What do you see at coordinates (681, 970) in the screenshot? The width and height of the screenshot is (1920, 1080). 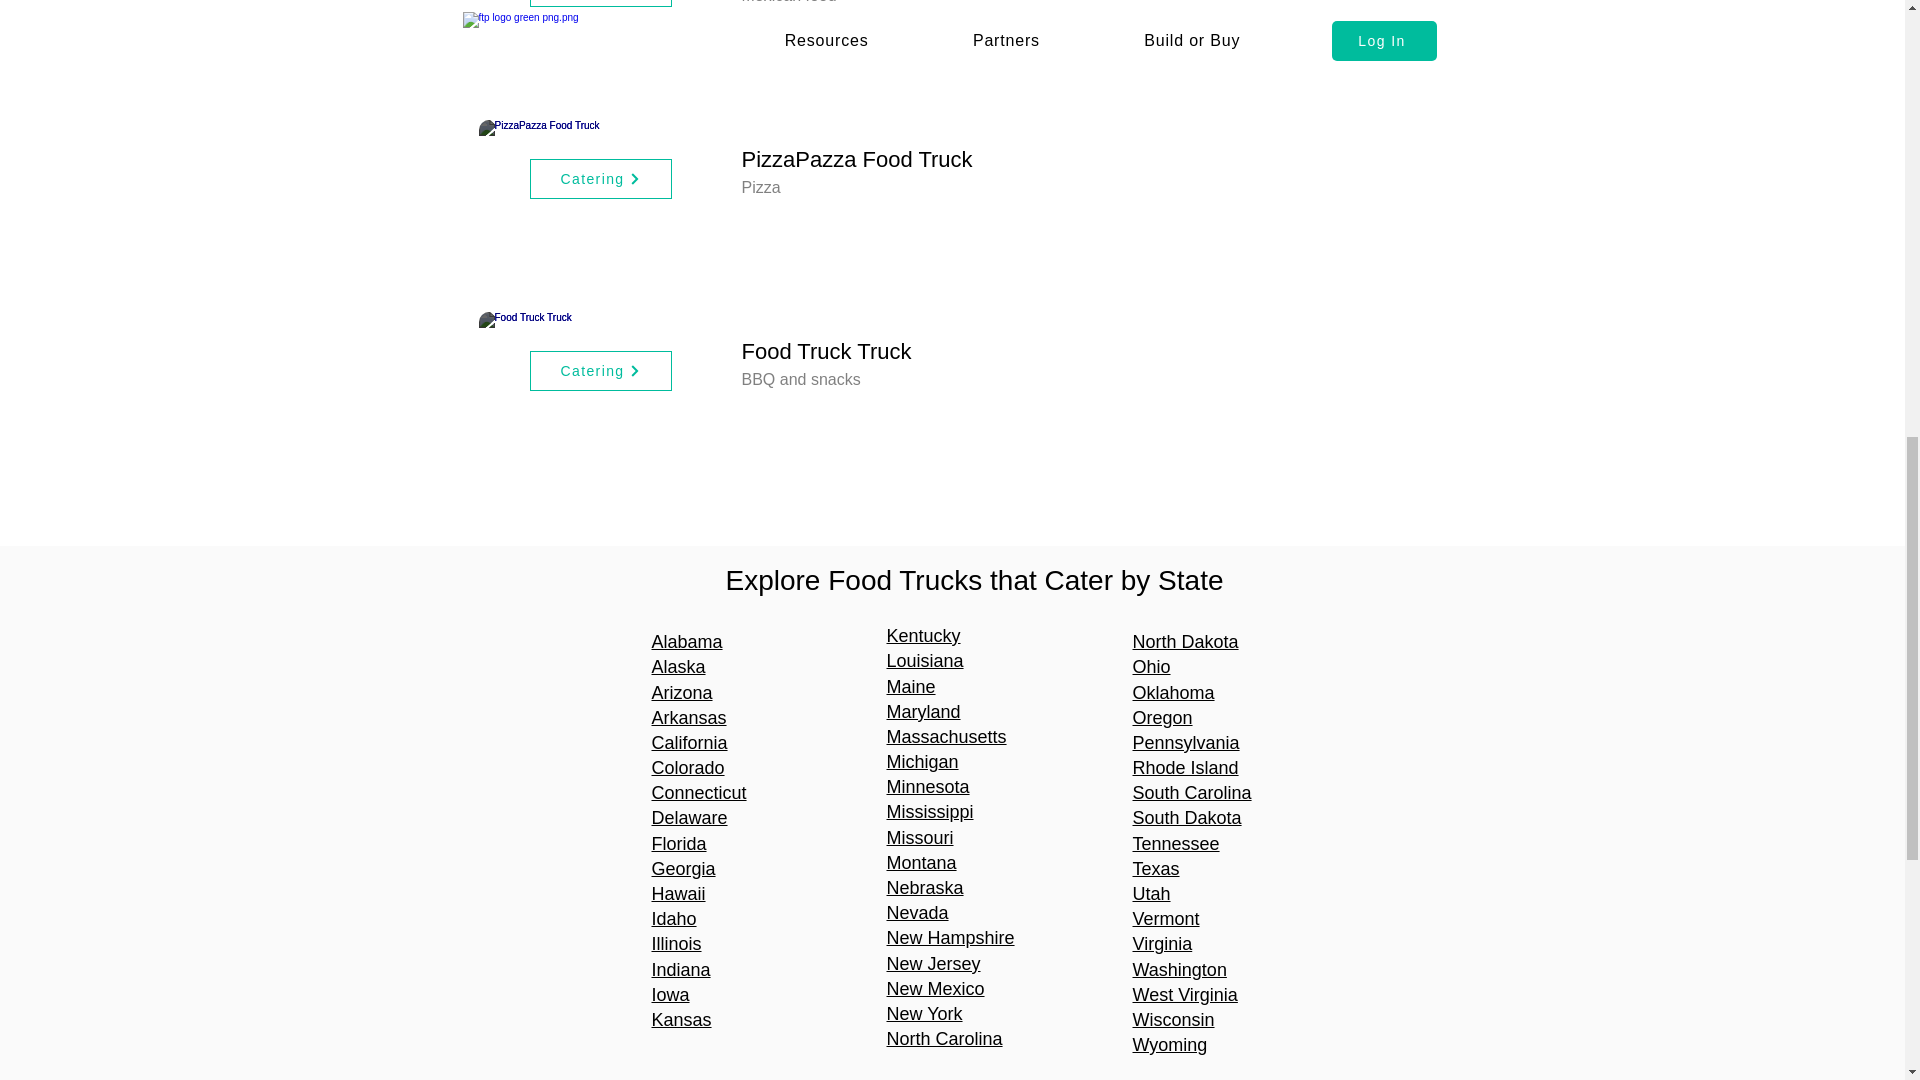 I see `Indiana` at bounding box center [681, 970].